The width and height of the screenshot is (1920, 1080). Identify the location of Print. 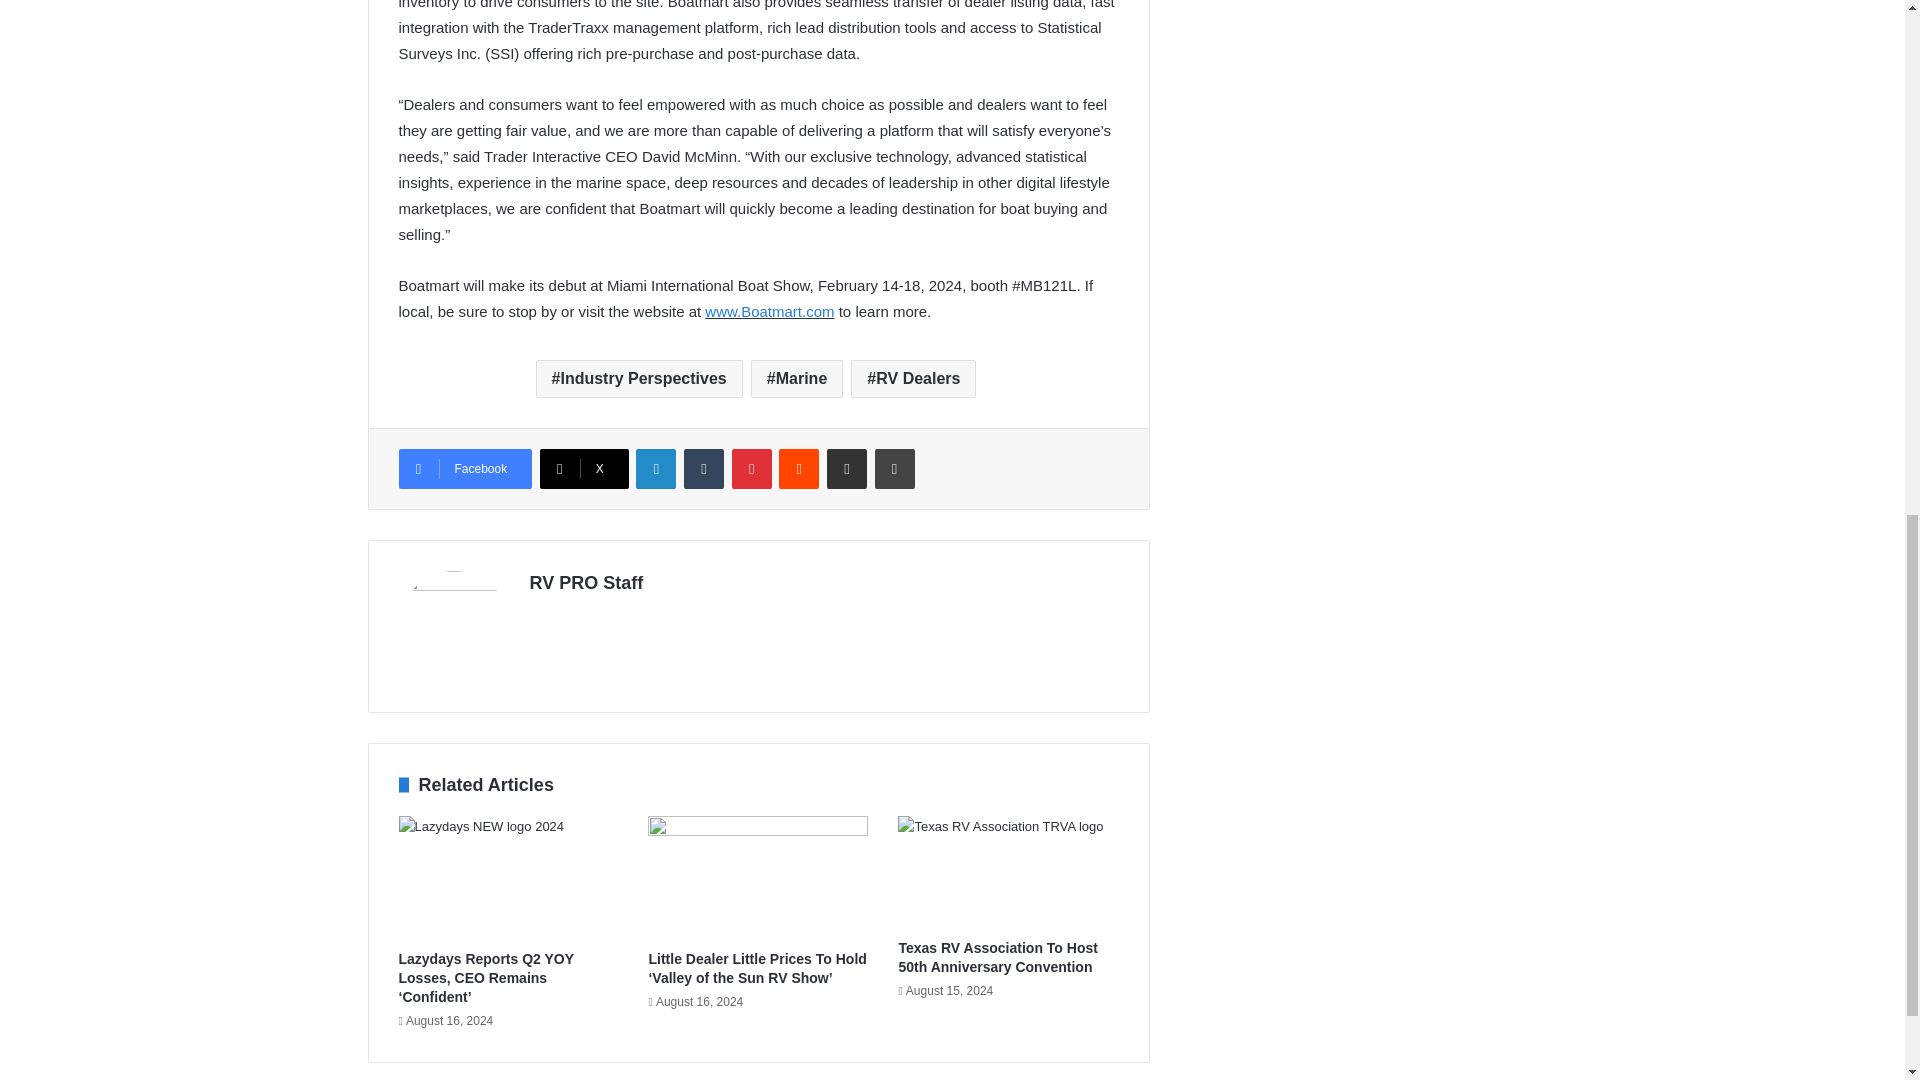
(895, 469).